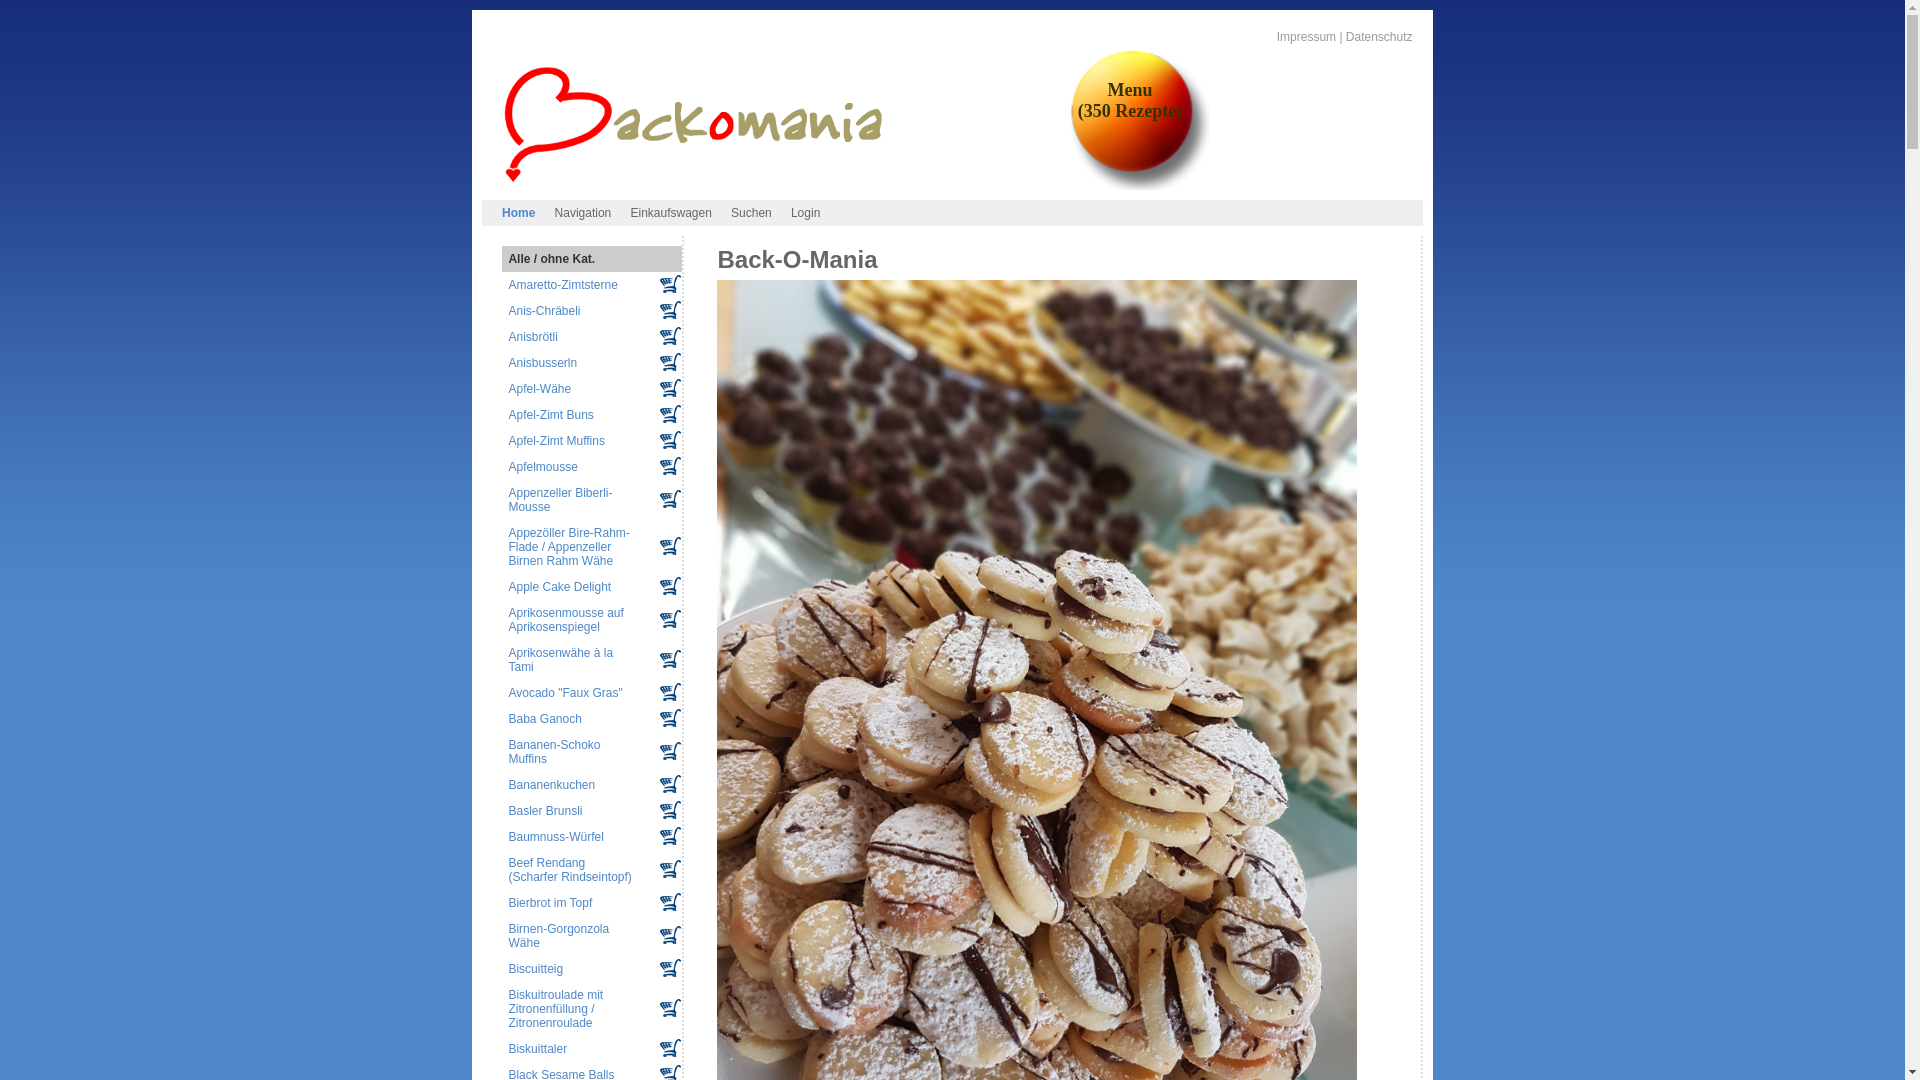 The width and height of the screenshot is (1920, 1080). Describe the element at coordinates (560, 500) in the screenshot. I see `Appenzeller Biberli-Mousse` at that location.